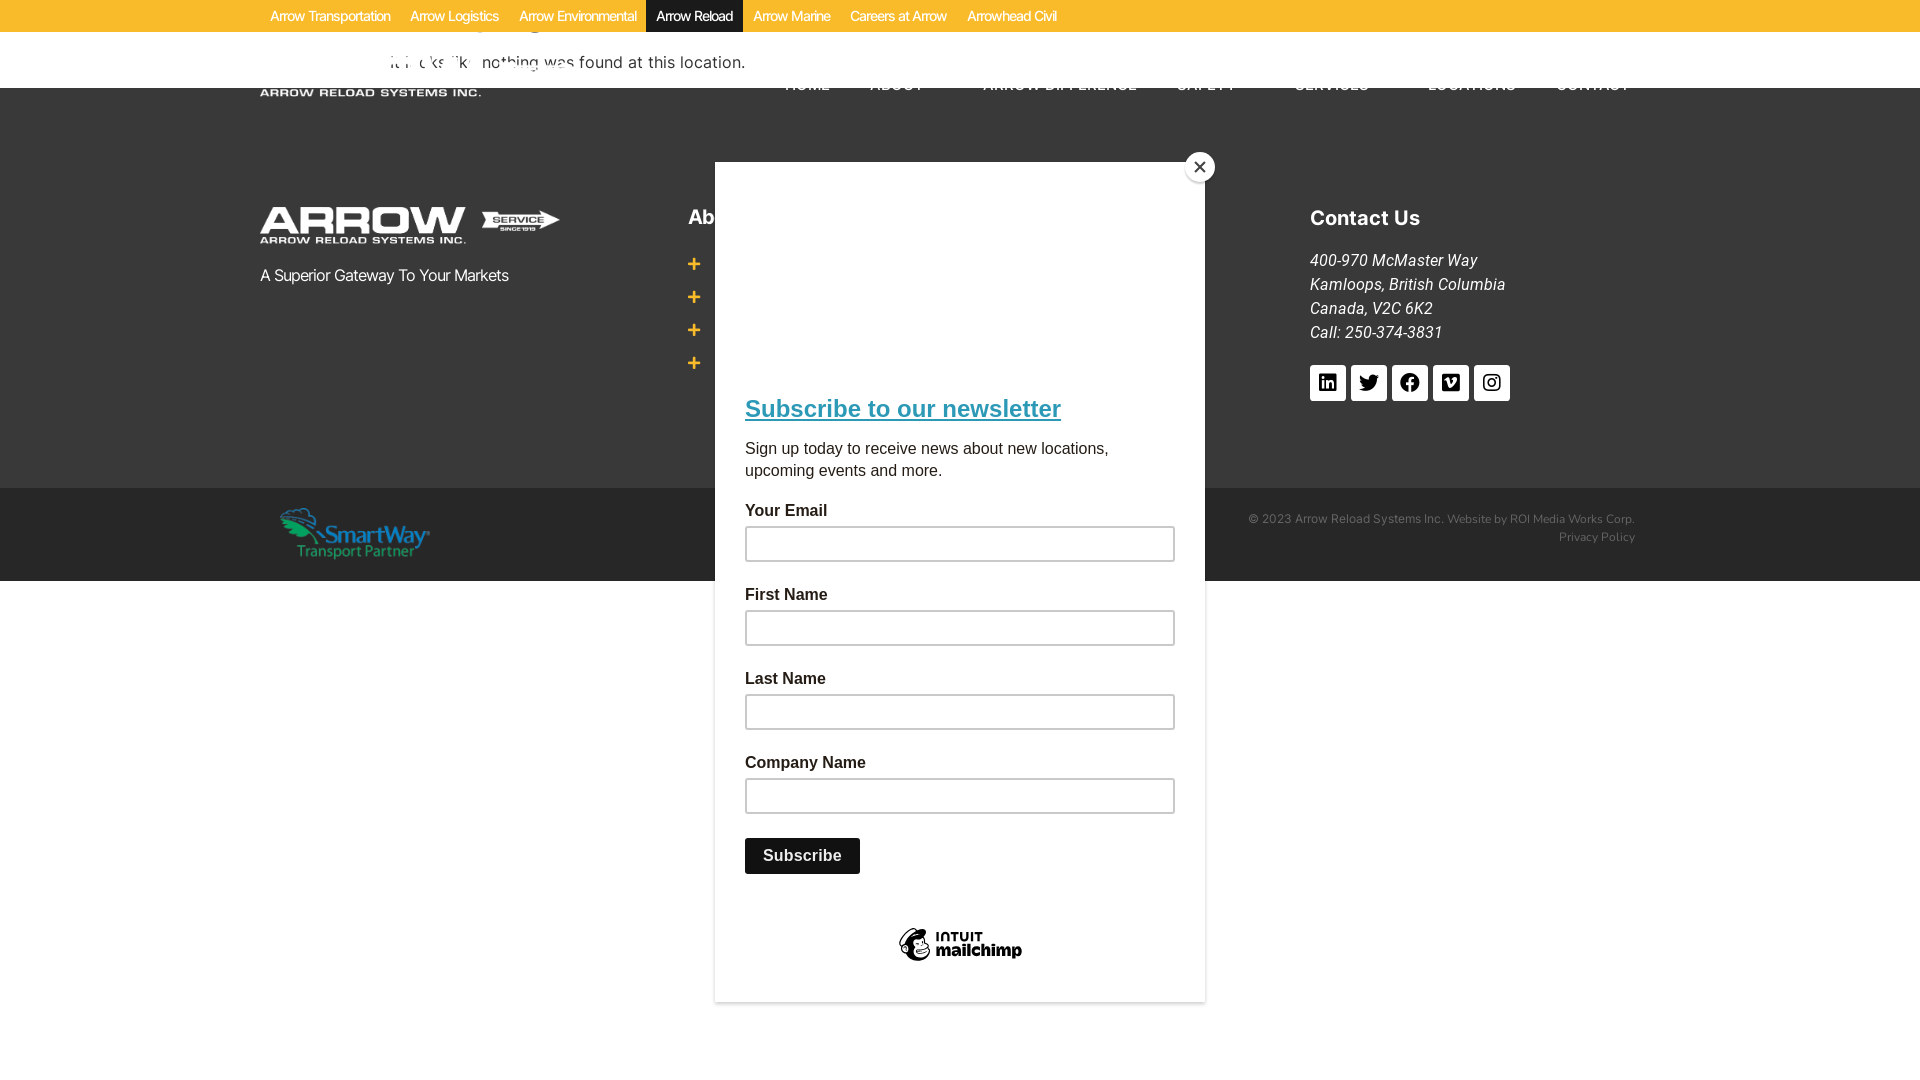  What do you see at coordinates (578, 16) in the screenshot?
I see `Arrow Environmental` at bounding box center [578, 16].